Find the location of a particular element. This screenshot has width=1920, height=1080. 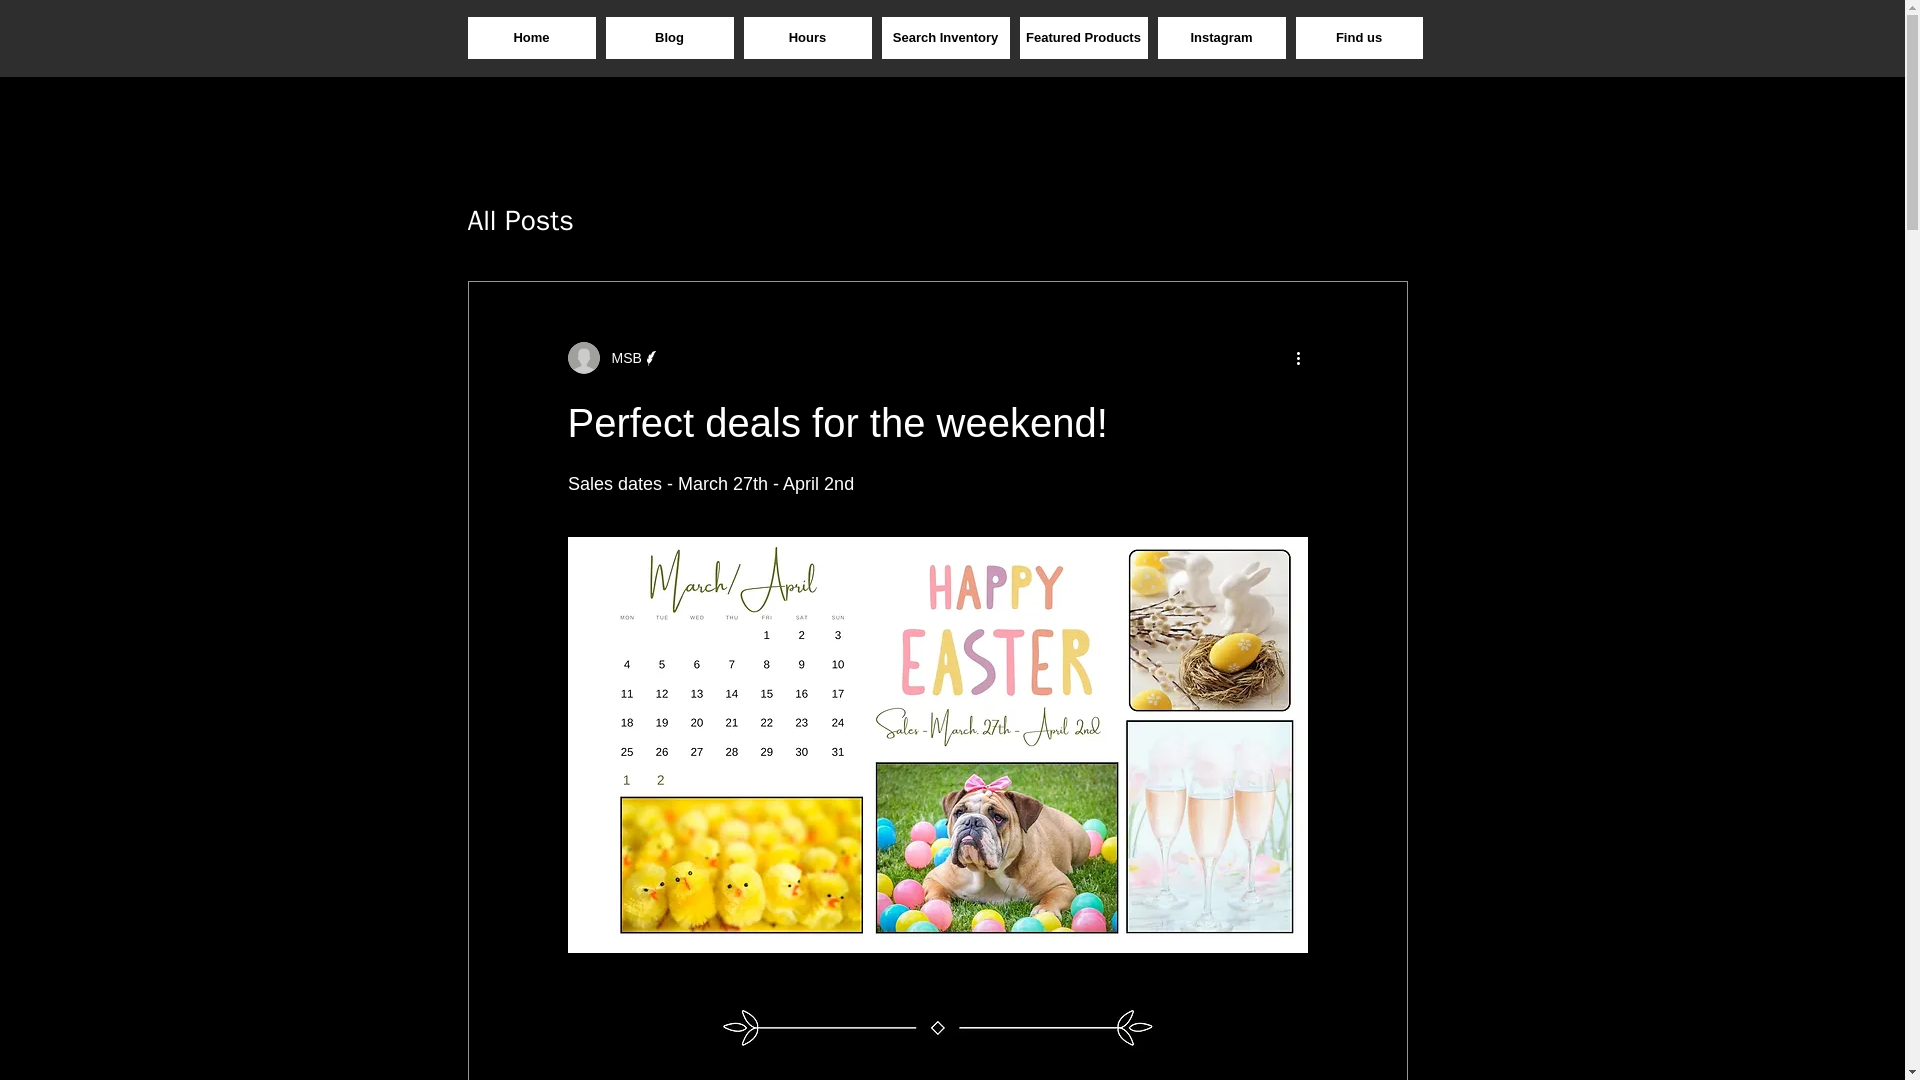

Hours is located at coordinates (808, 38).